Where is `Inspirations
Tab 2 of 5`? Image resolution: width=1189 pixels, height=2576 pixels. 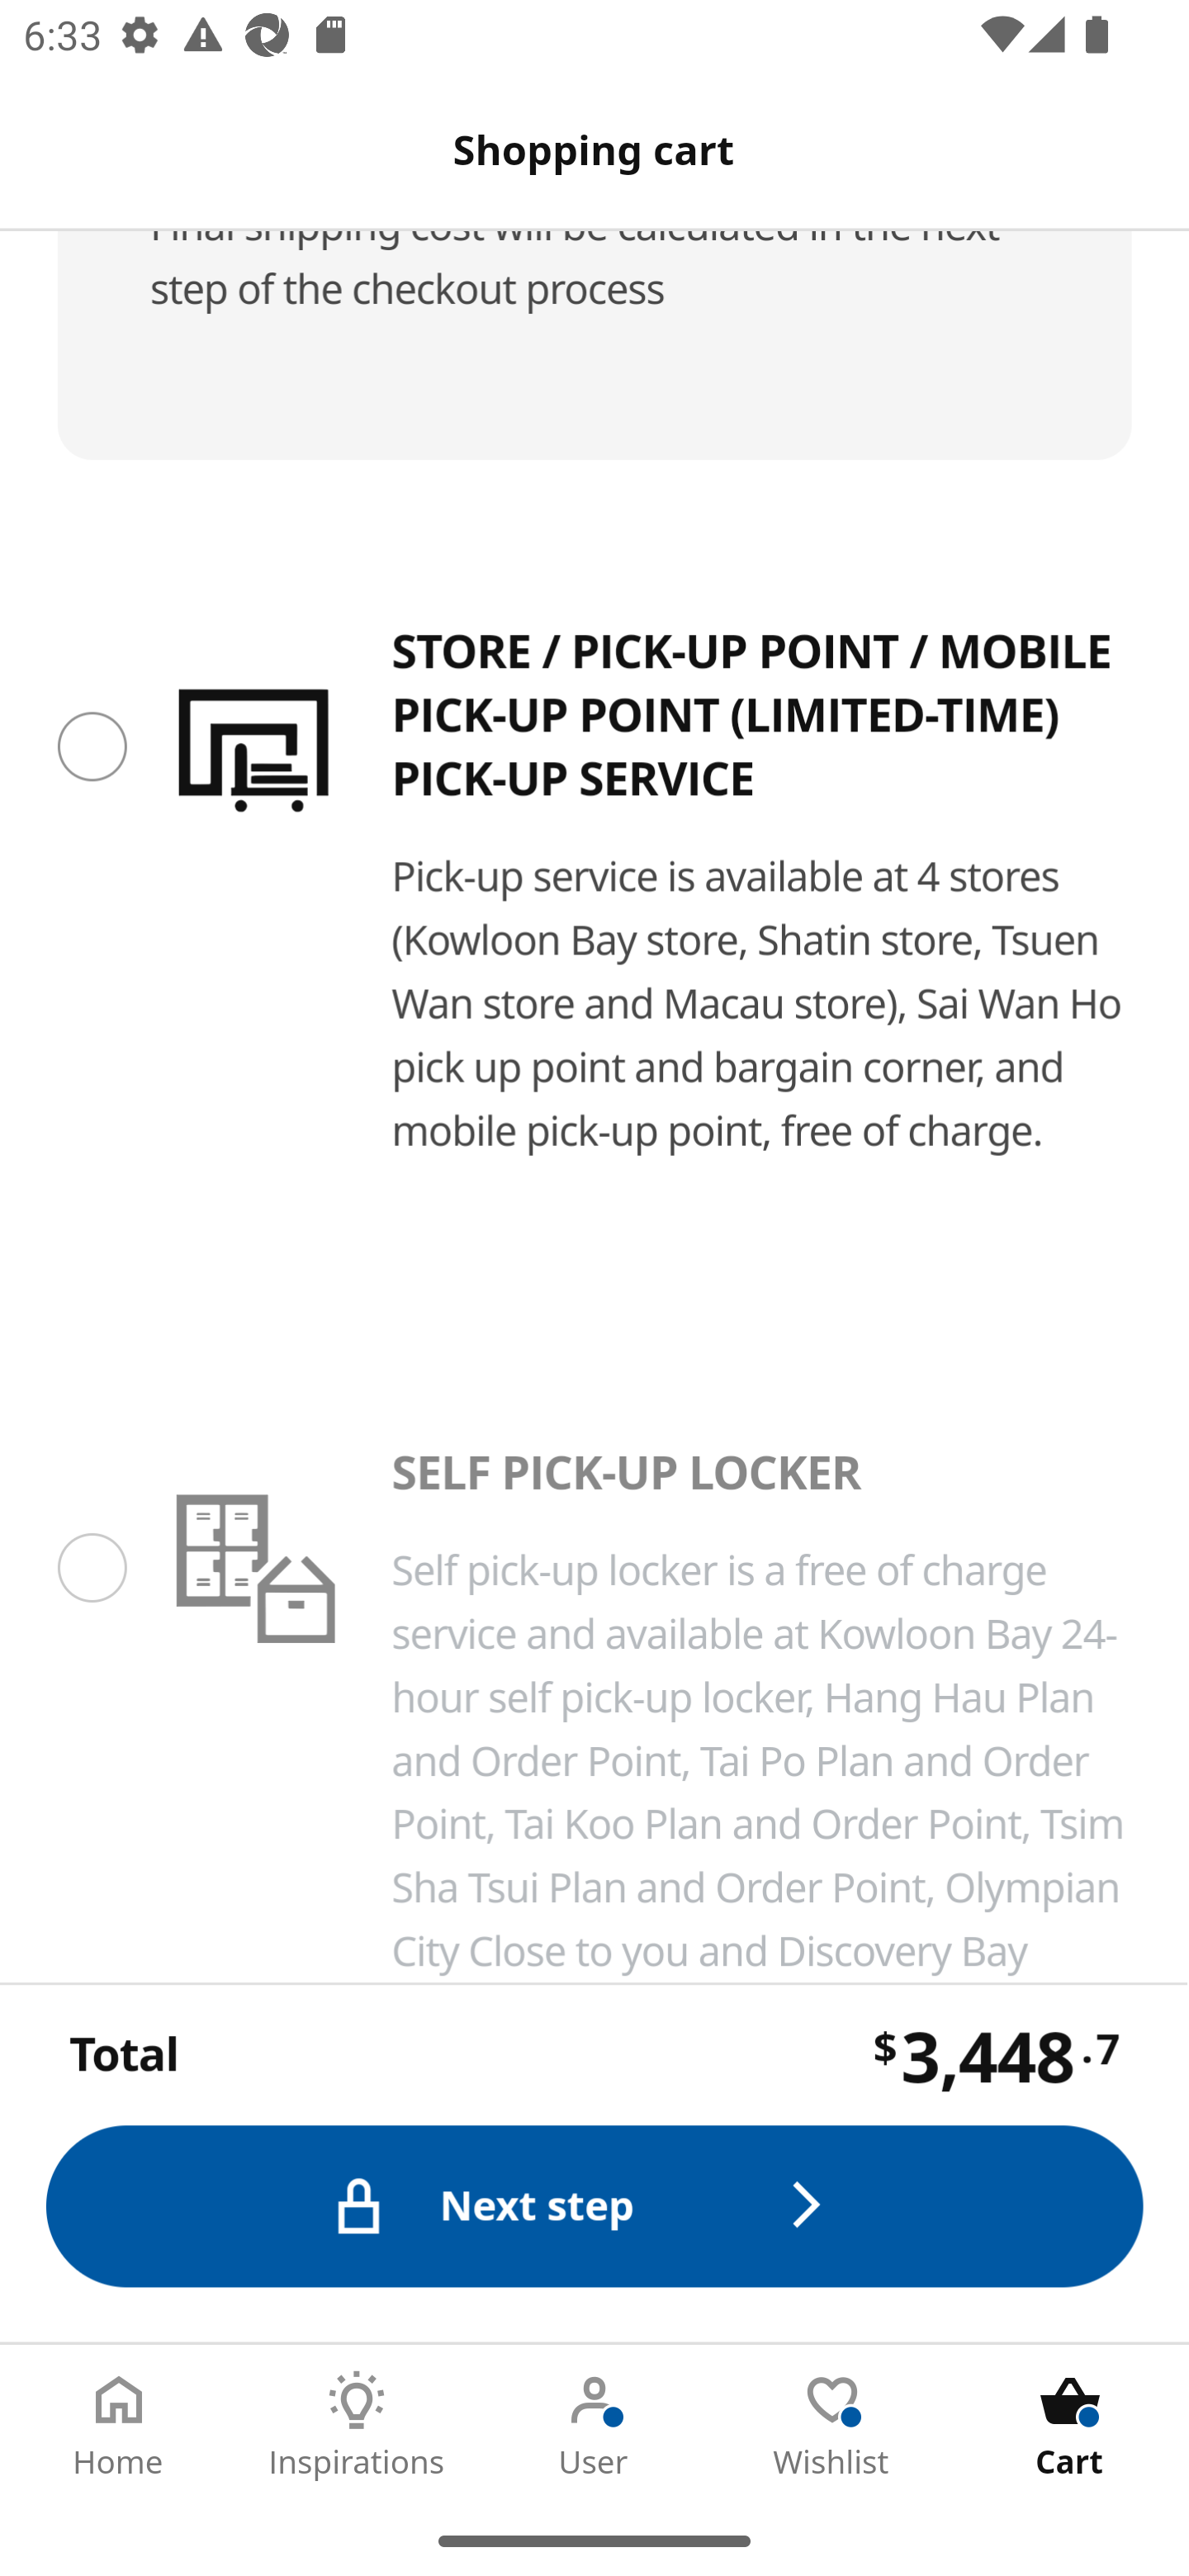 Inspirations
Tab 2 of 5 is located at coordinates (357, 2425).